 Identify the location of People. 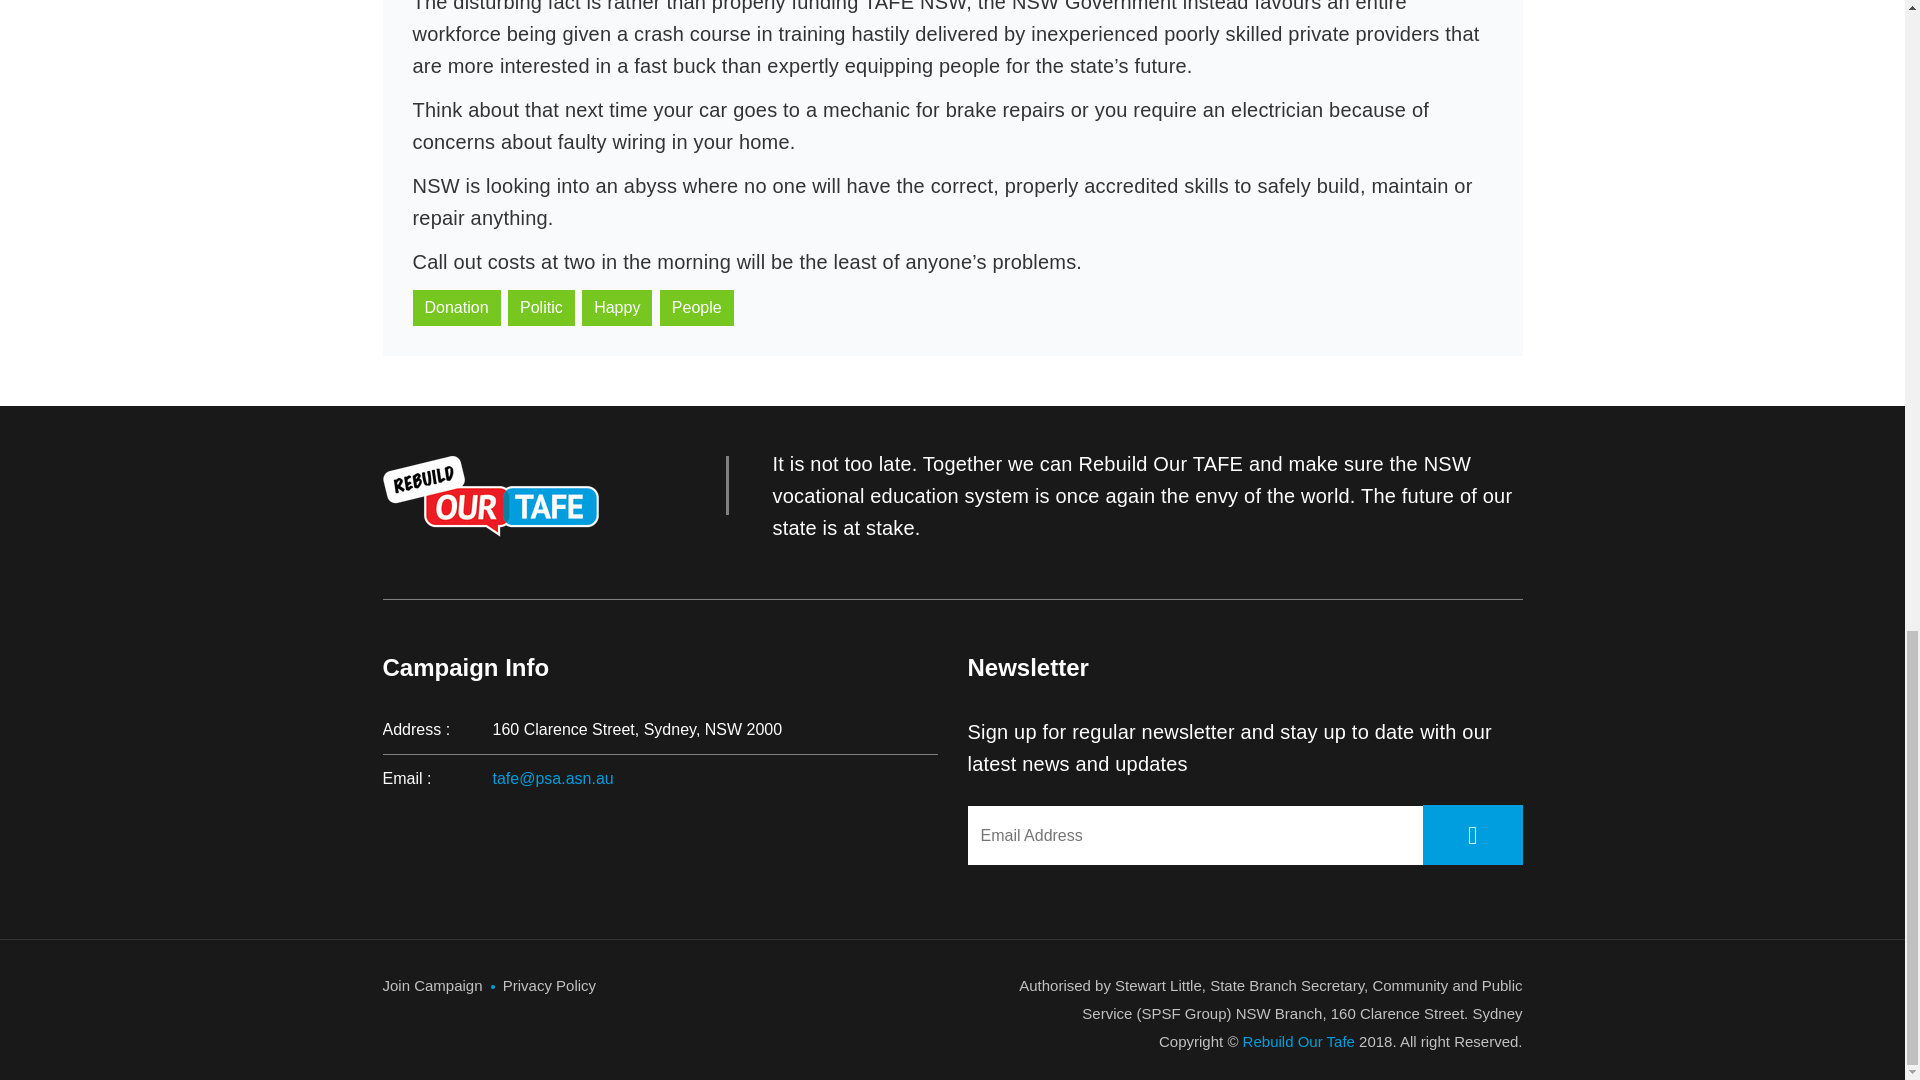
(696, 308).